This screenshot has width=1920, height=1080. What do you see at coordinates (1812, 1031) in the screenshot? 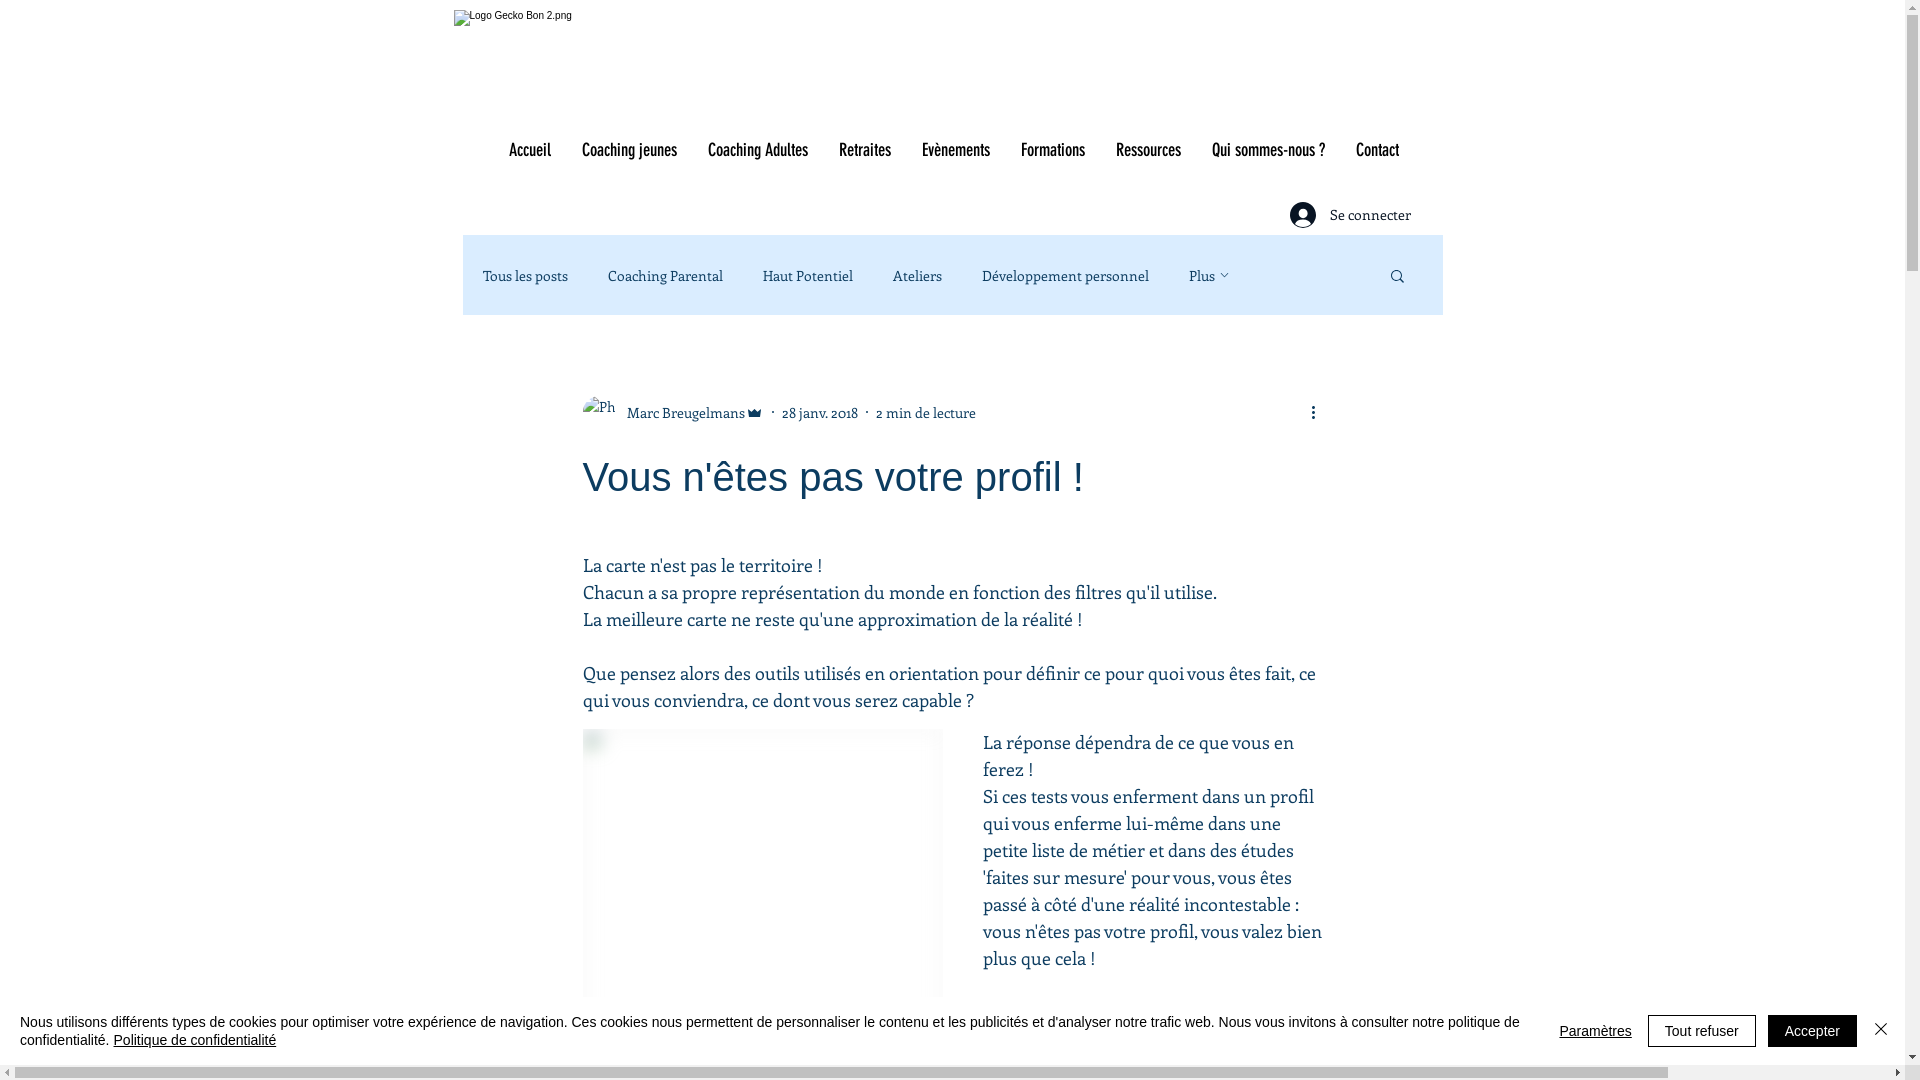
I see `Accepter` at bounding box center [1812, 1031].